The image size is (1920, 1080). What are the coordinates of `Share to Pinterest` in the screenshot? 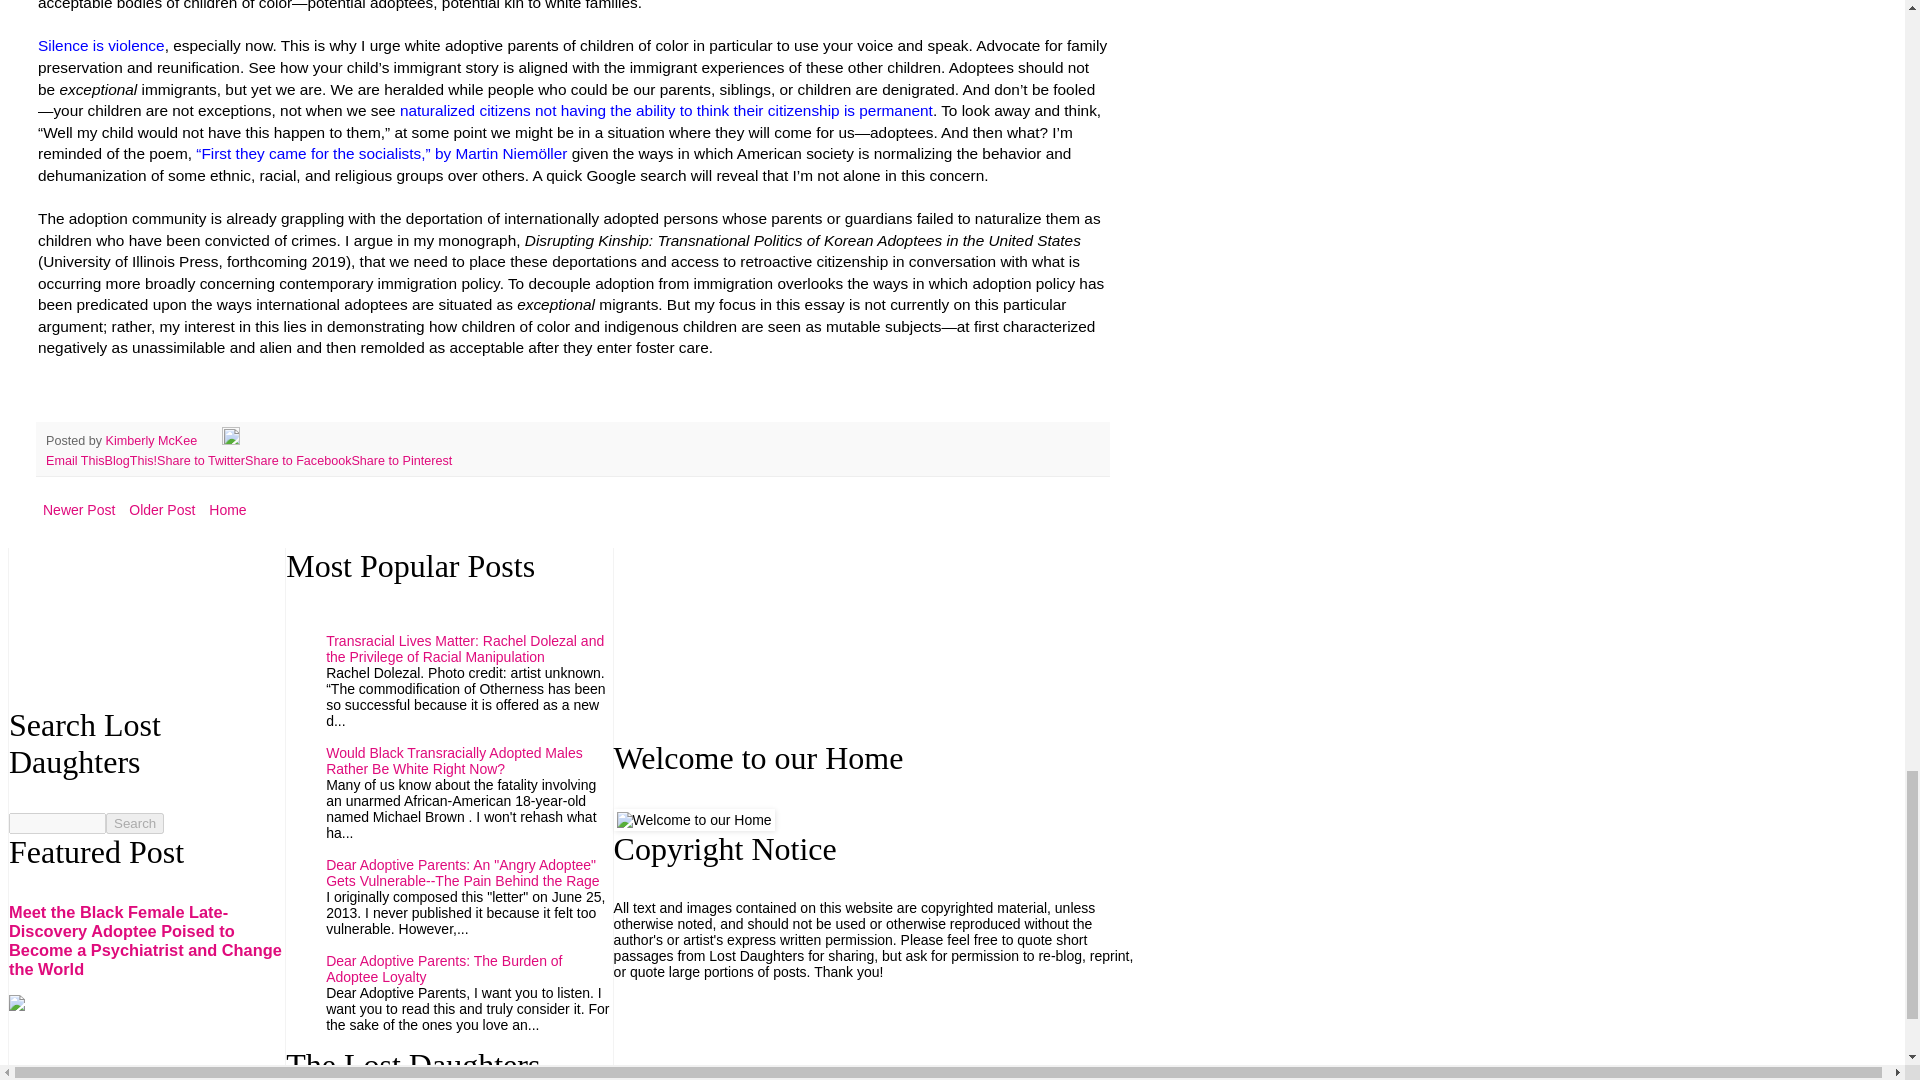 It's located at (401, 460).